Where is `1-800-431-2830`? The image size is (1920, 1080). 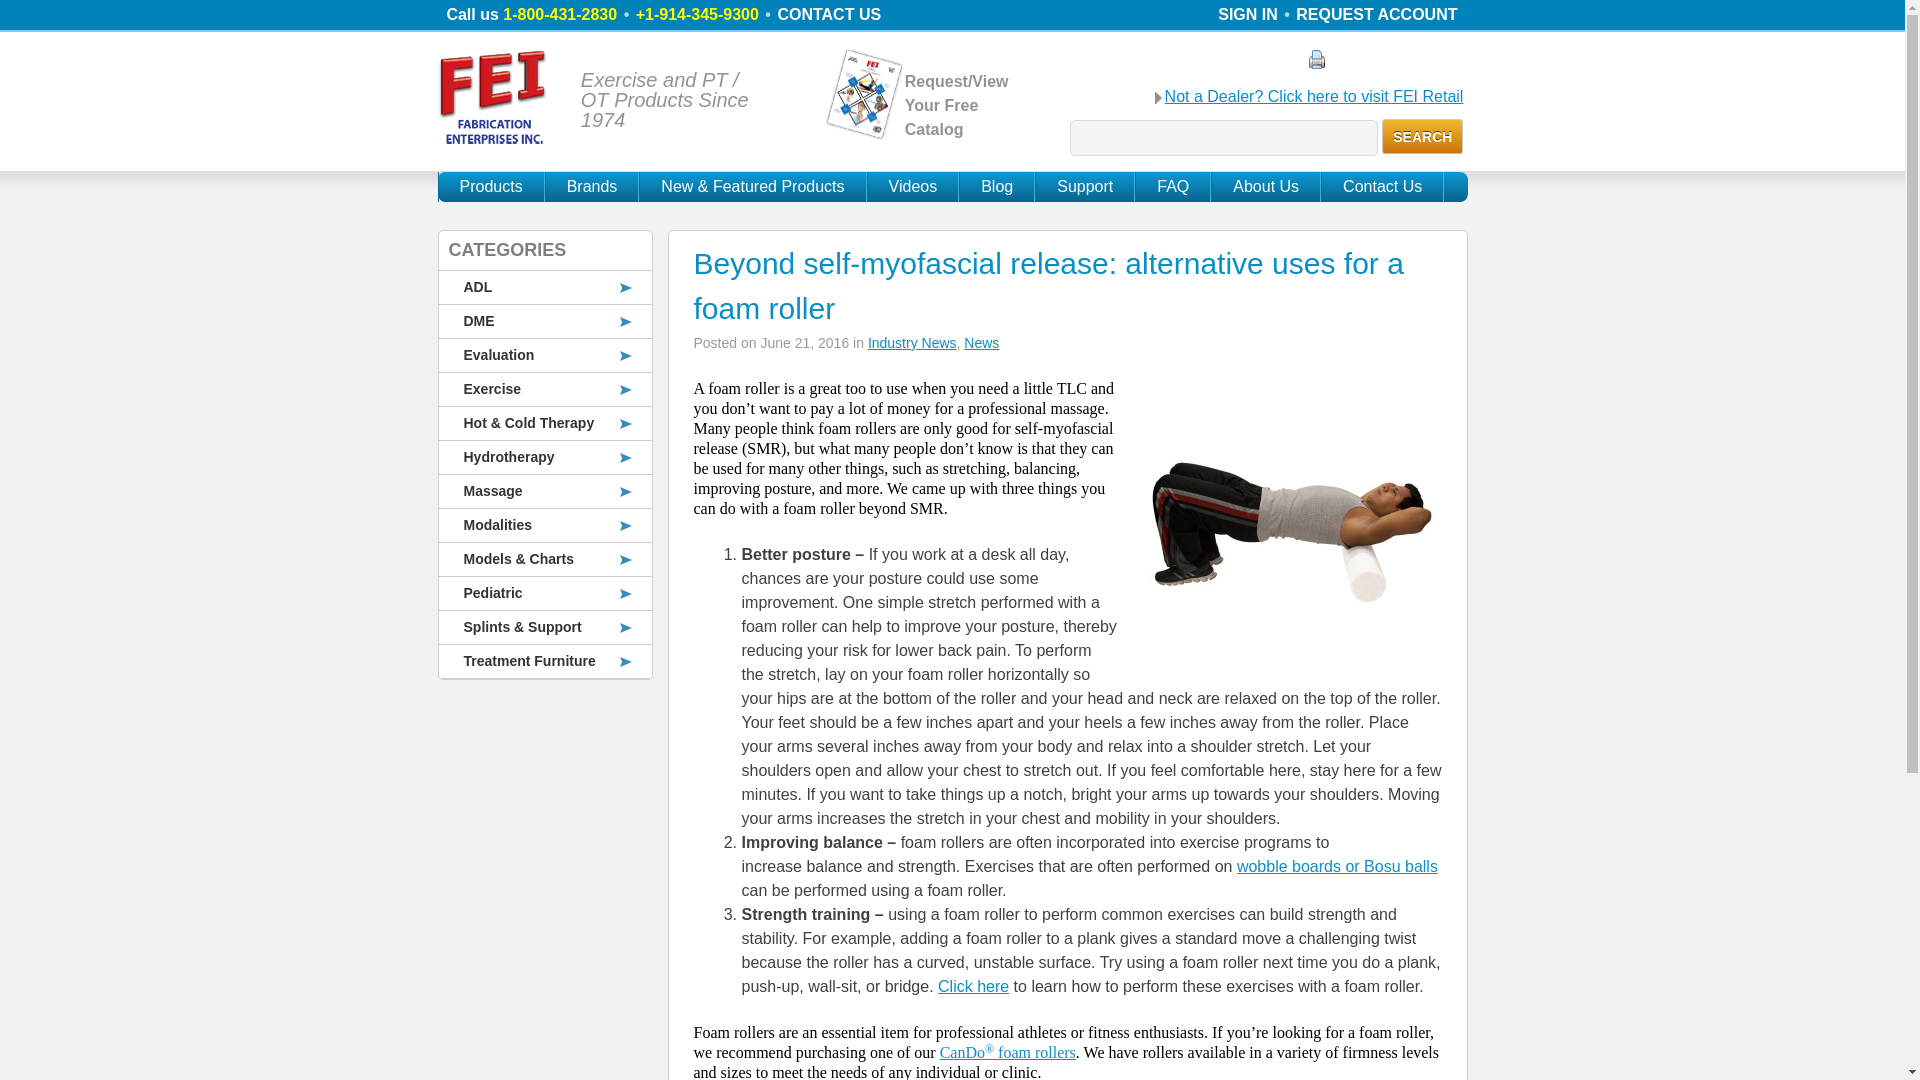
1-800-431-2830 is located at coordinates (560, 14).